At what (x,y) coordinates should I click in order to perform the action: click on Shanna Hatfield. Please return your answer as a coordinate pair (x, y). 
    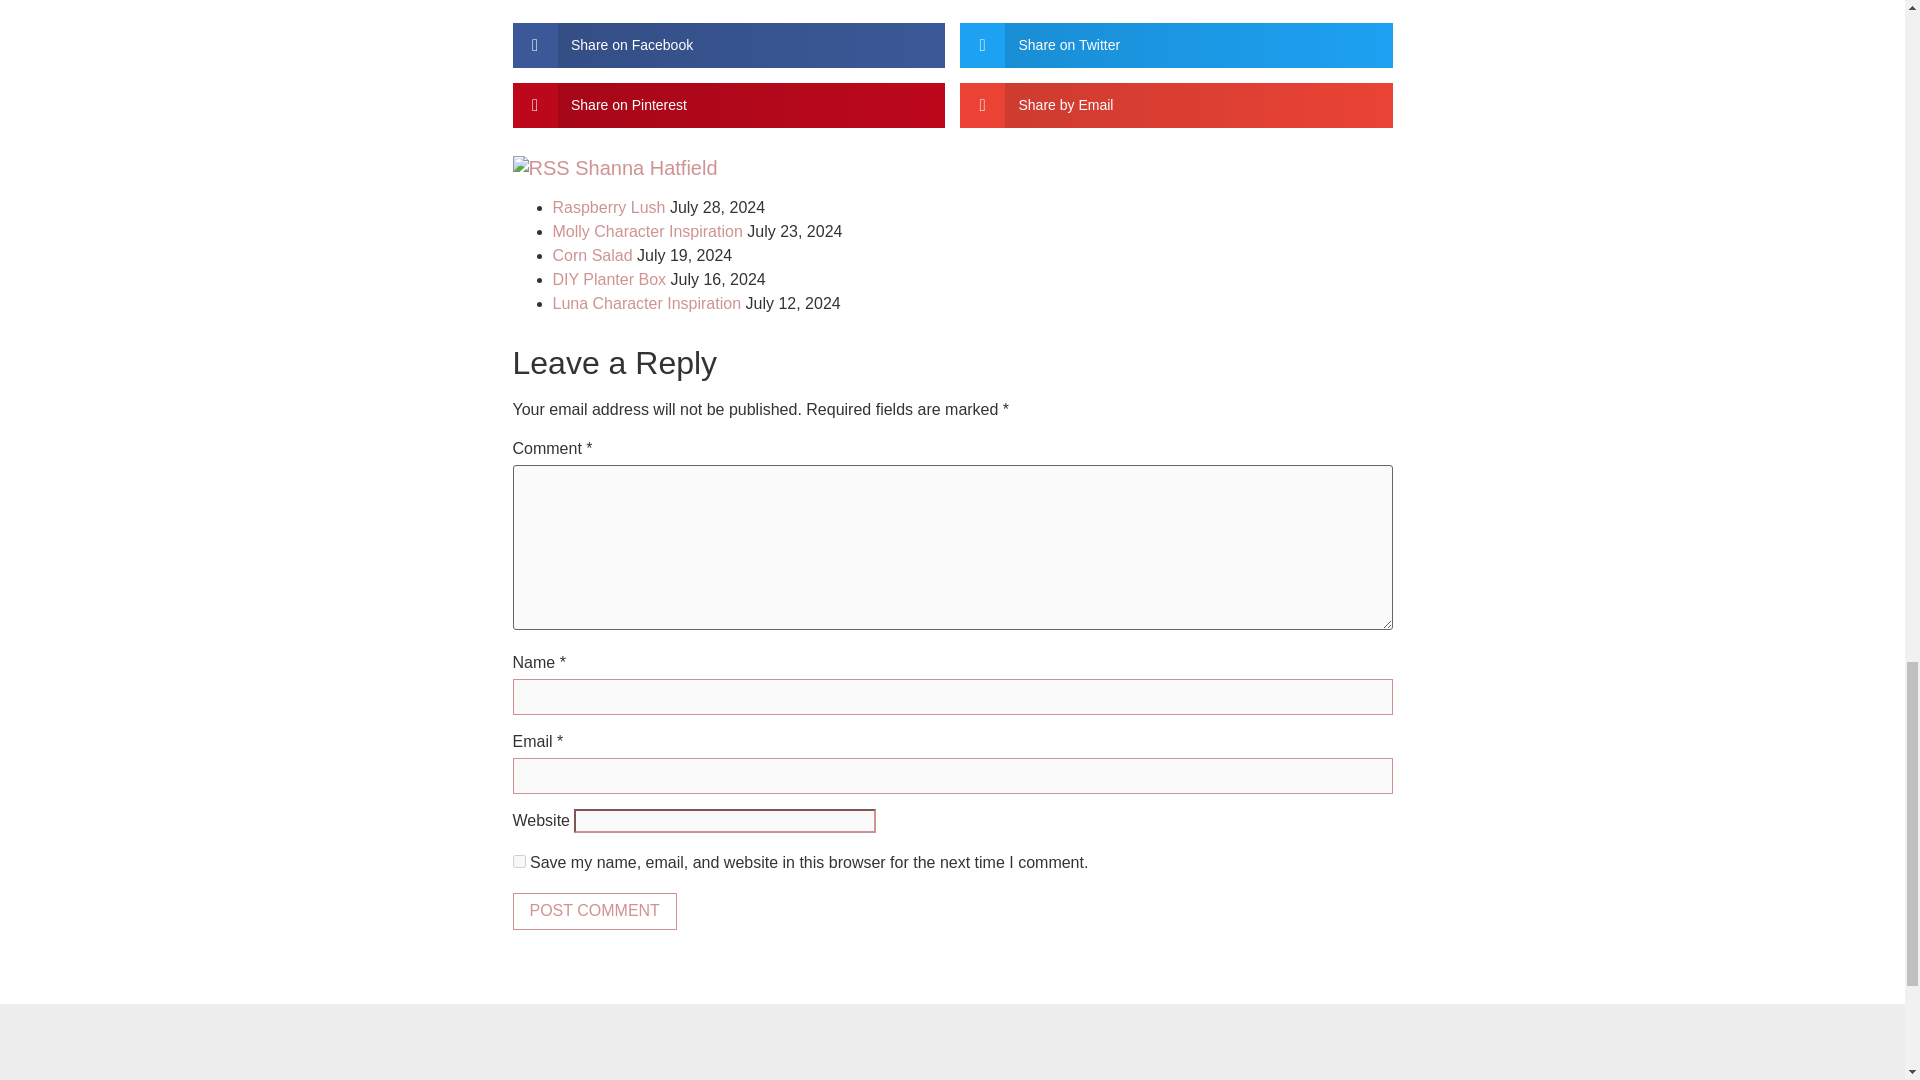
    Looking at the image, I should click on (645, 168).